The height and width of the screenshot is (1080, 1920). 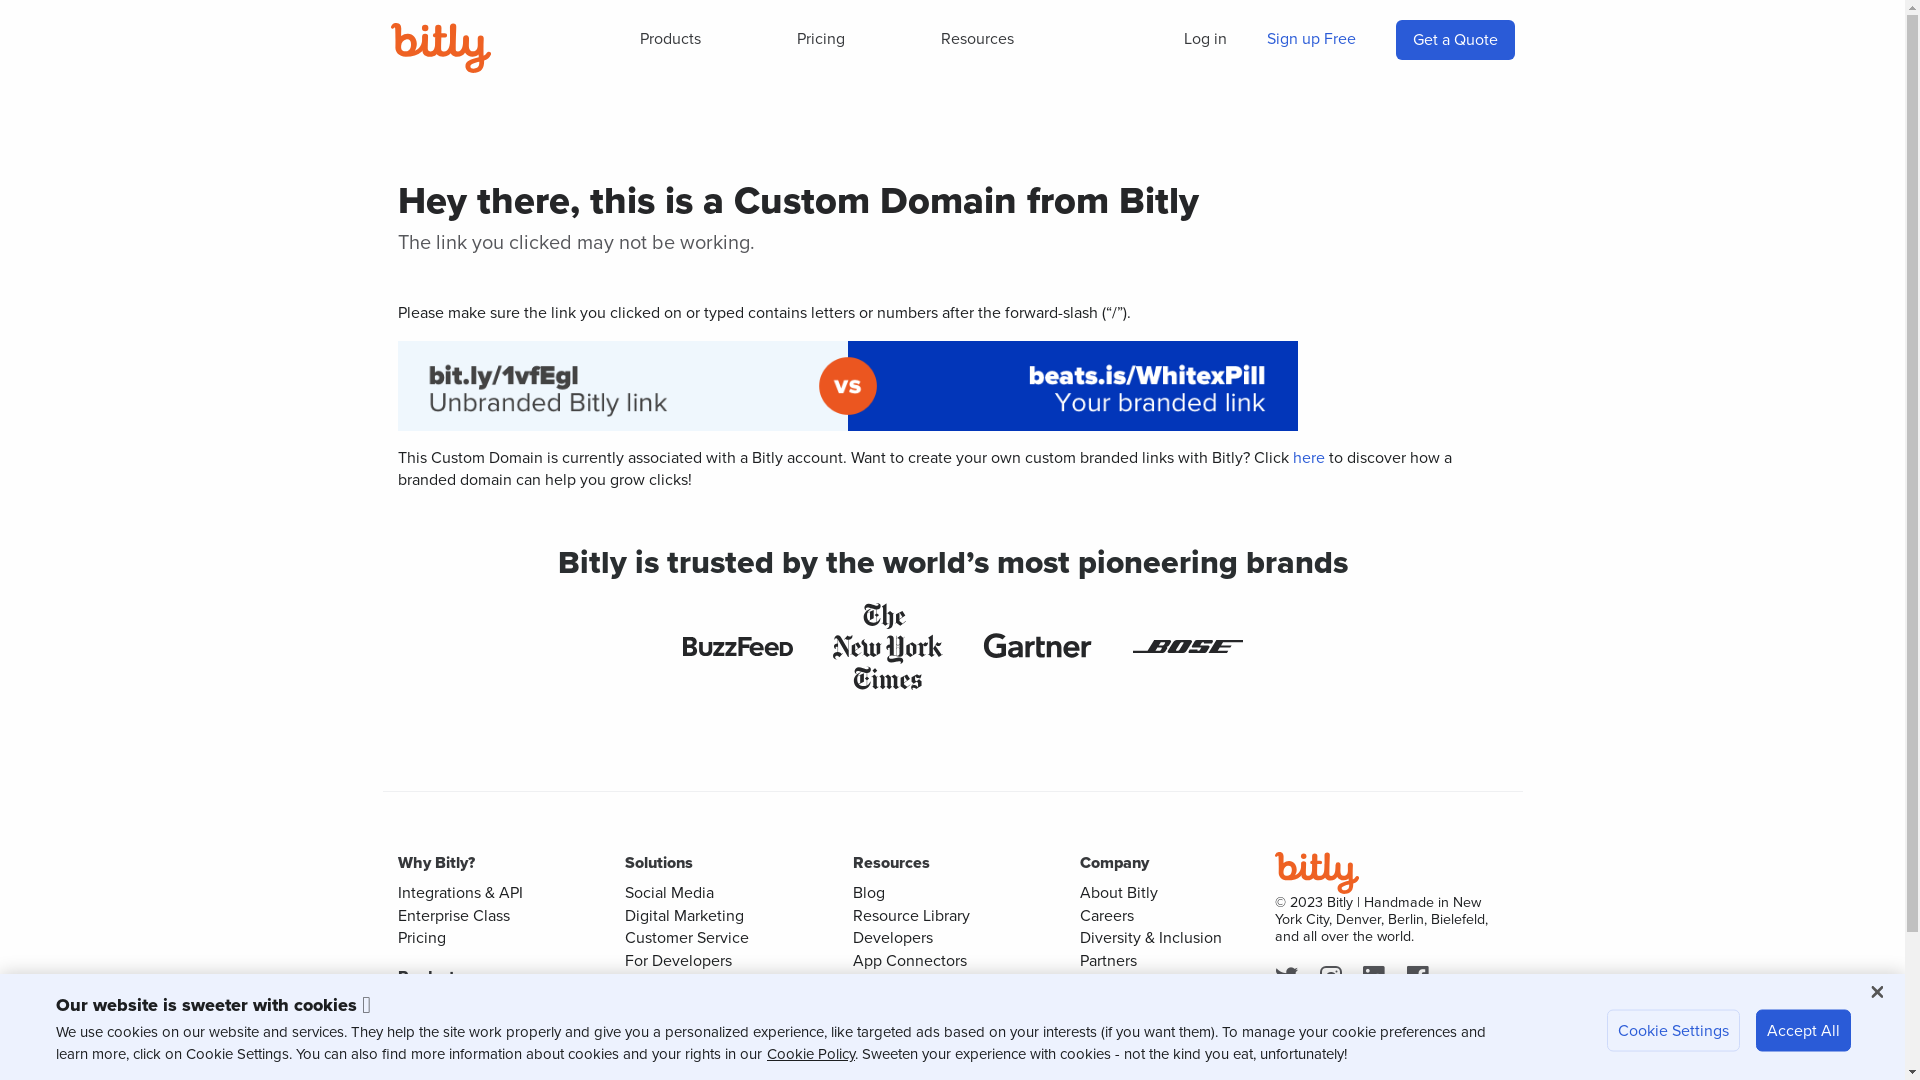 I want to click on Pricing, so click(x=821, y=39).